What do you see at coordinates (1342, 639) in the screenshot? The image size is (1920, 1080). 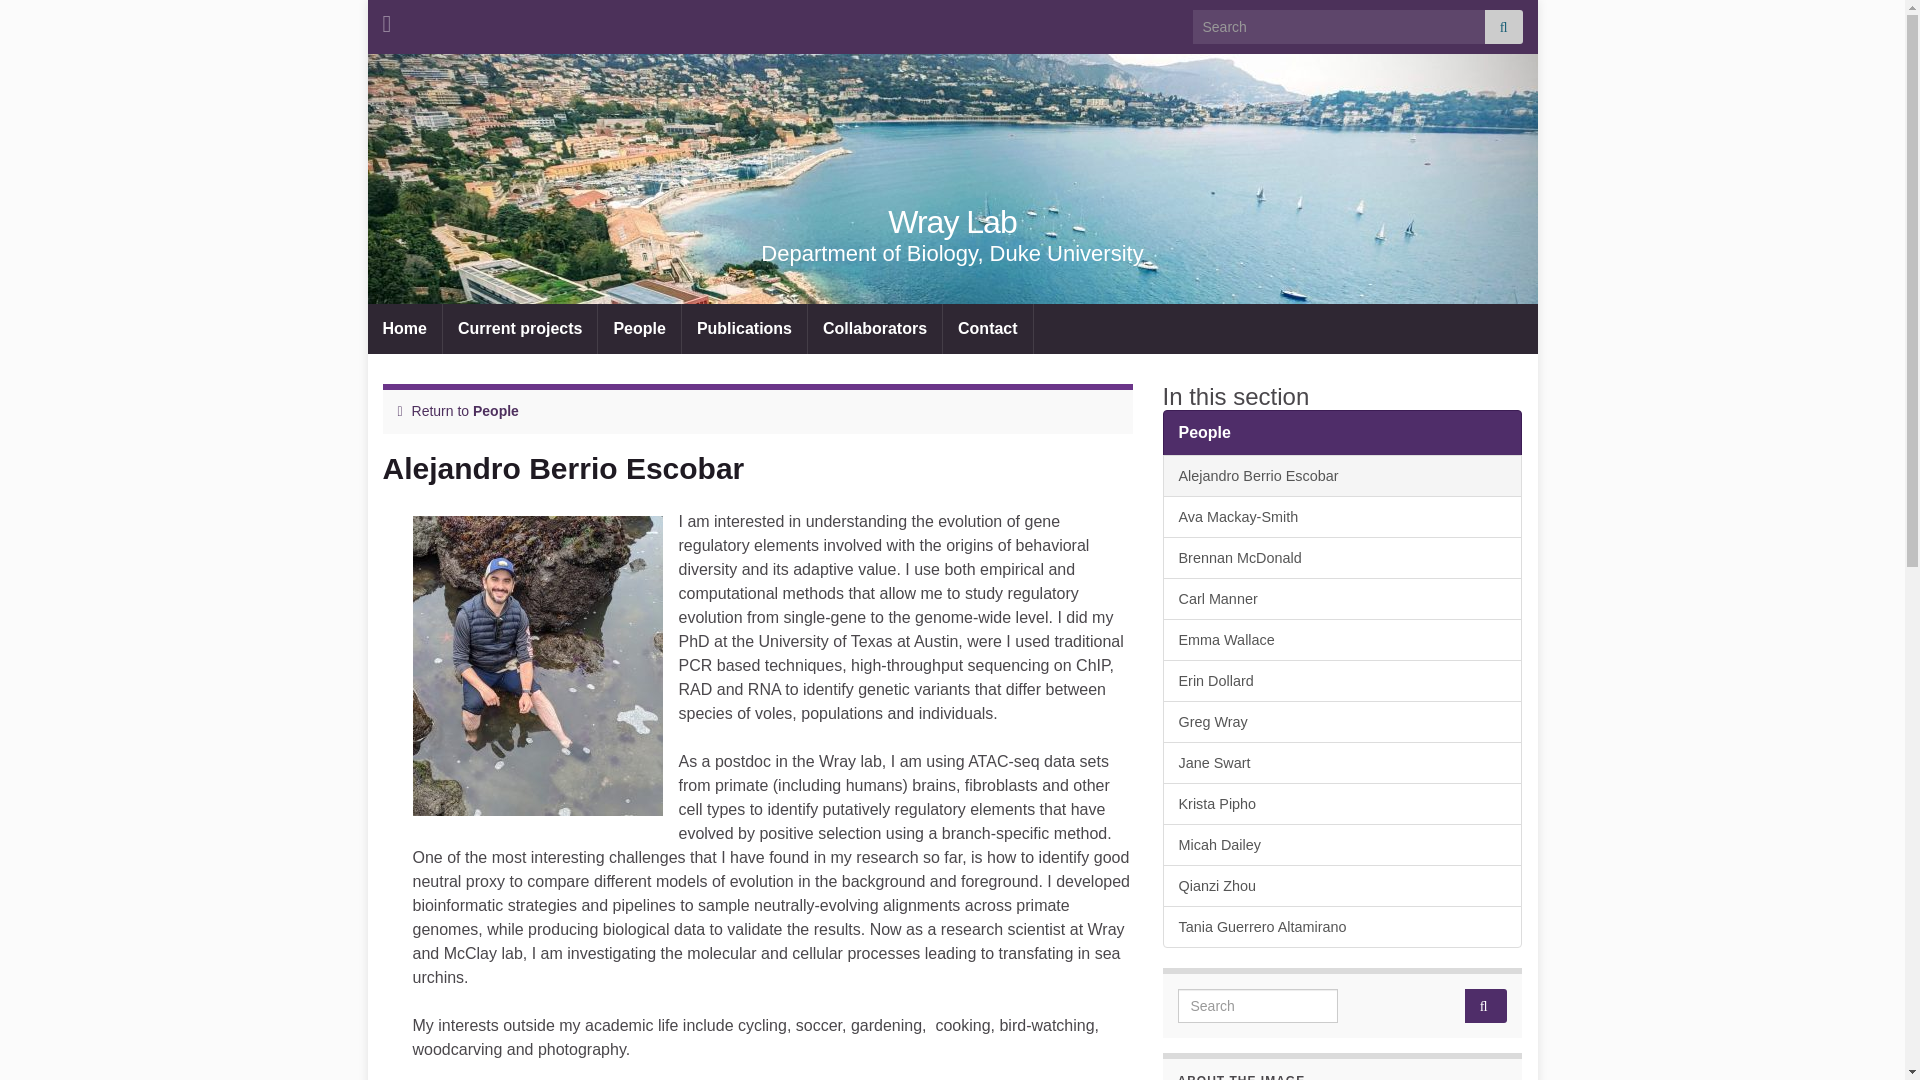 I see `Emma Wallace` at bounding box center [1342, 639].